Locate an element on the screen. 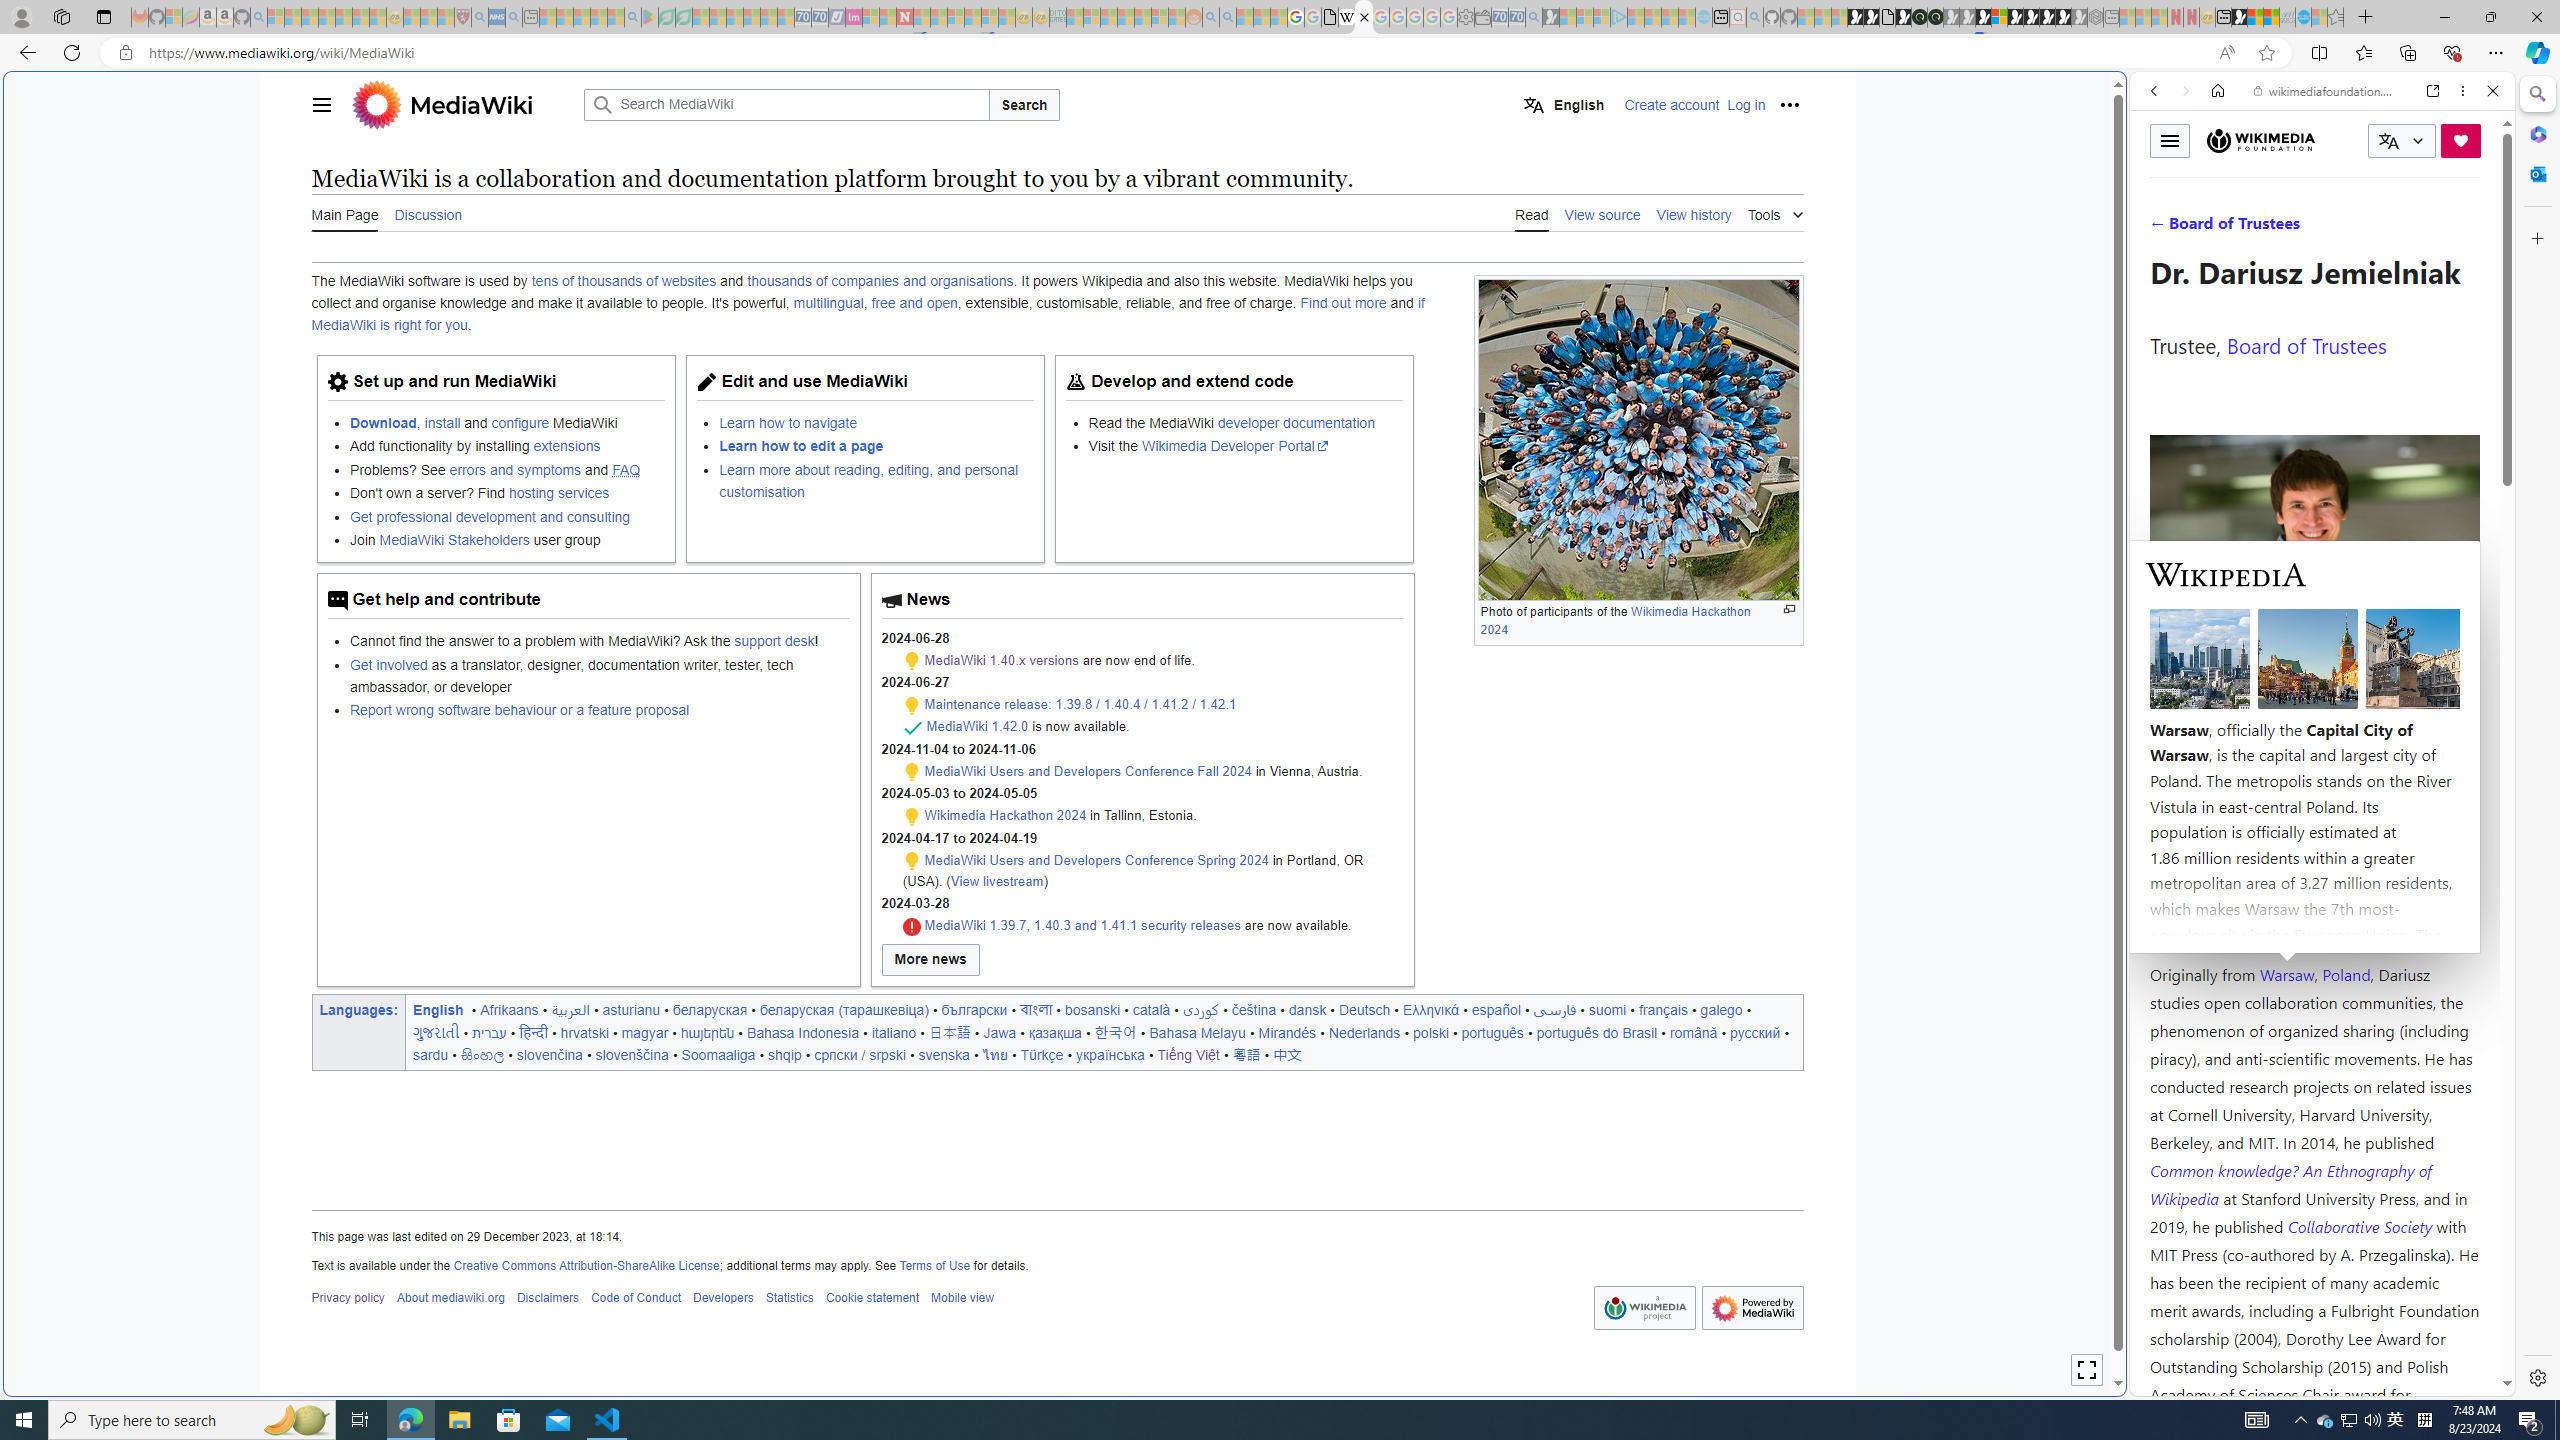 This screenshot has width=2560, height=1440. Microsoft Start Gaming - Sleeping is located at coordinates (1550, 17).